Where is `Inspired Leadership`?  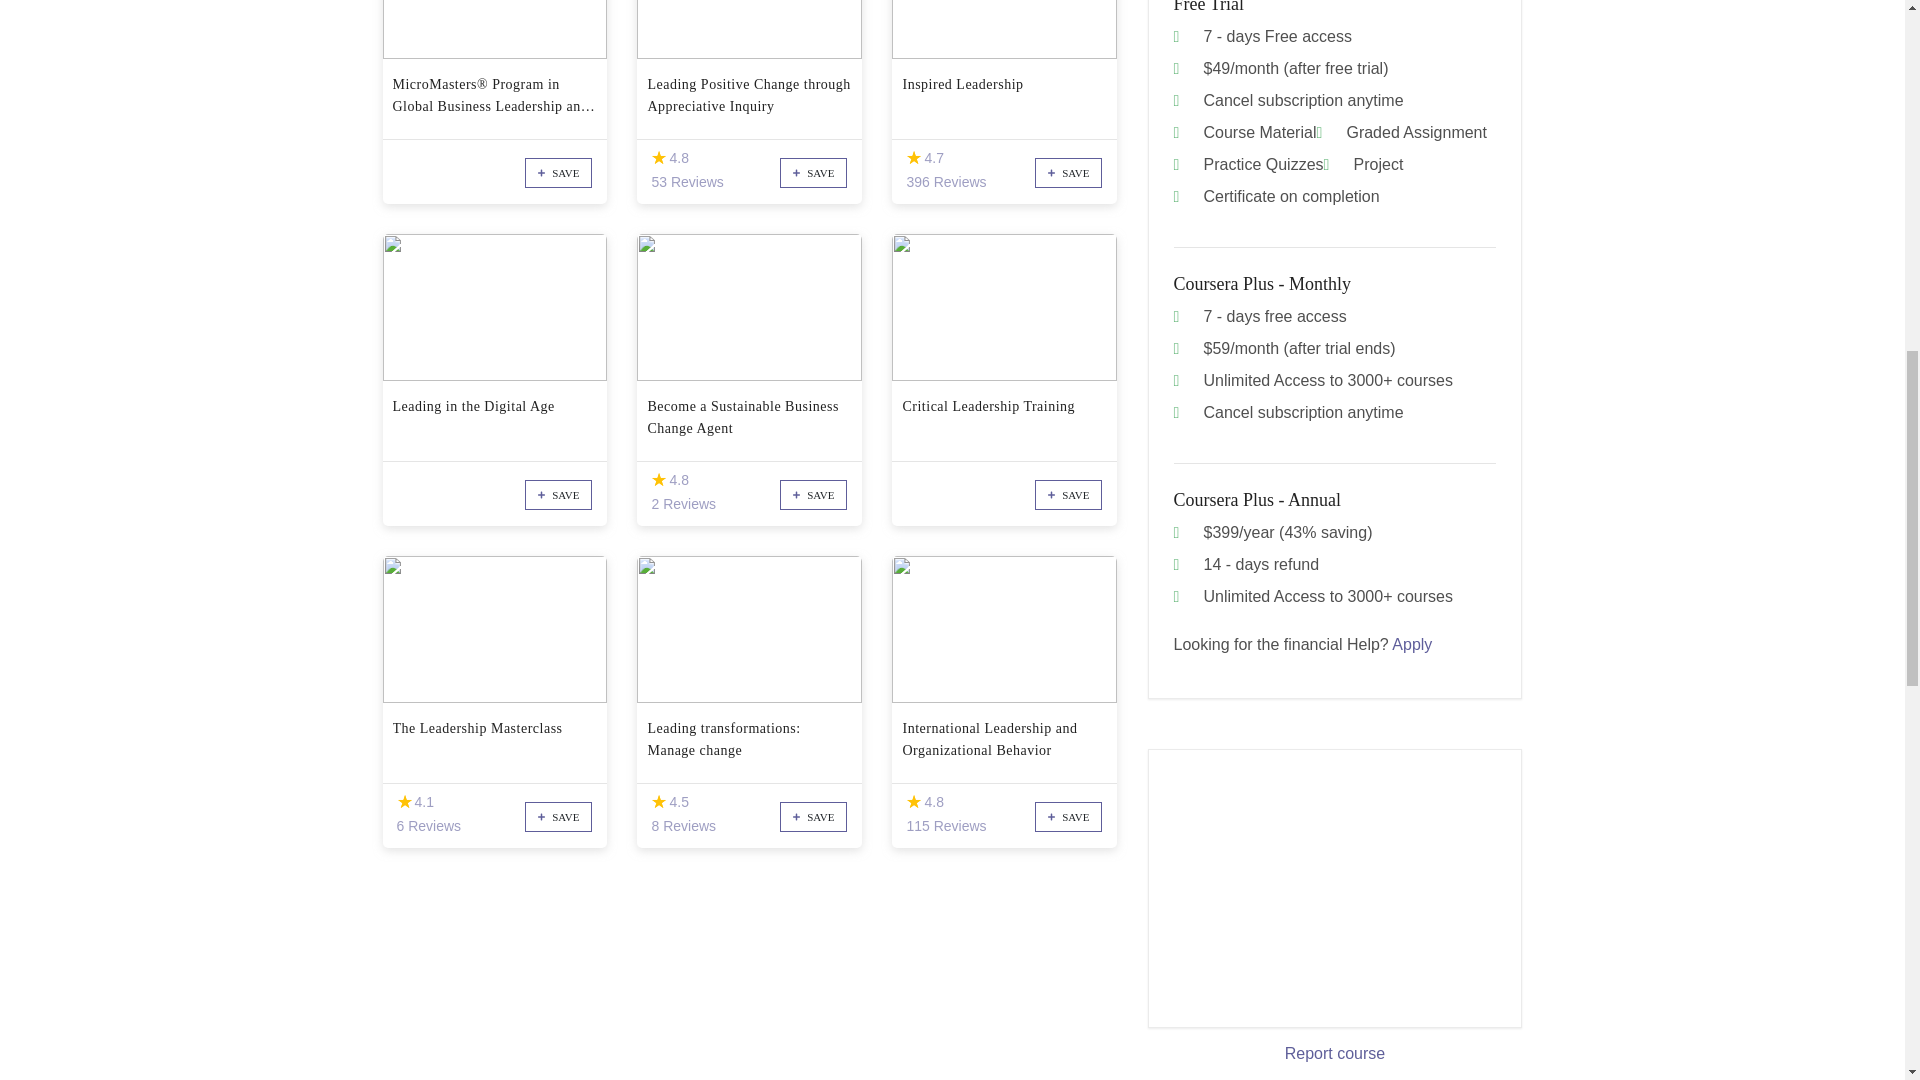 Inspired Leadership is located at coordinates (1004, 96).